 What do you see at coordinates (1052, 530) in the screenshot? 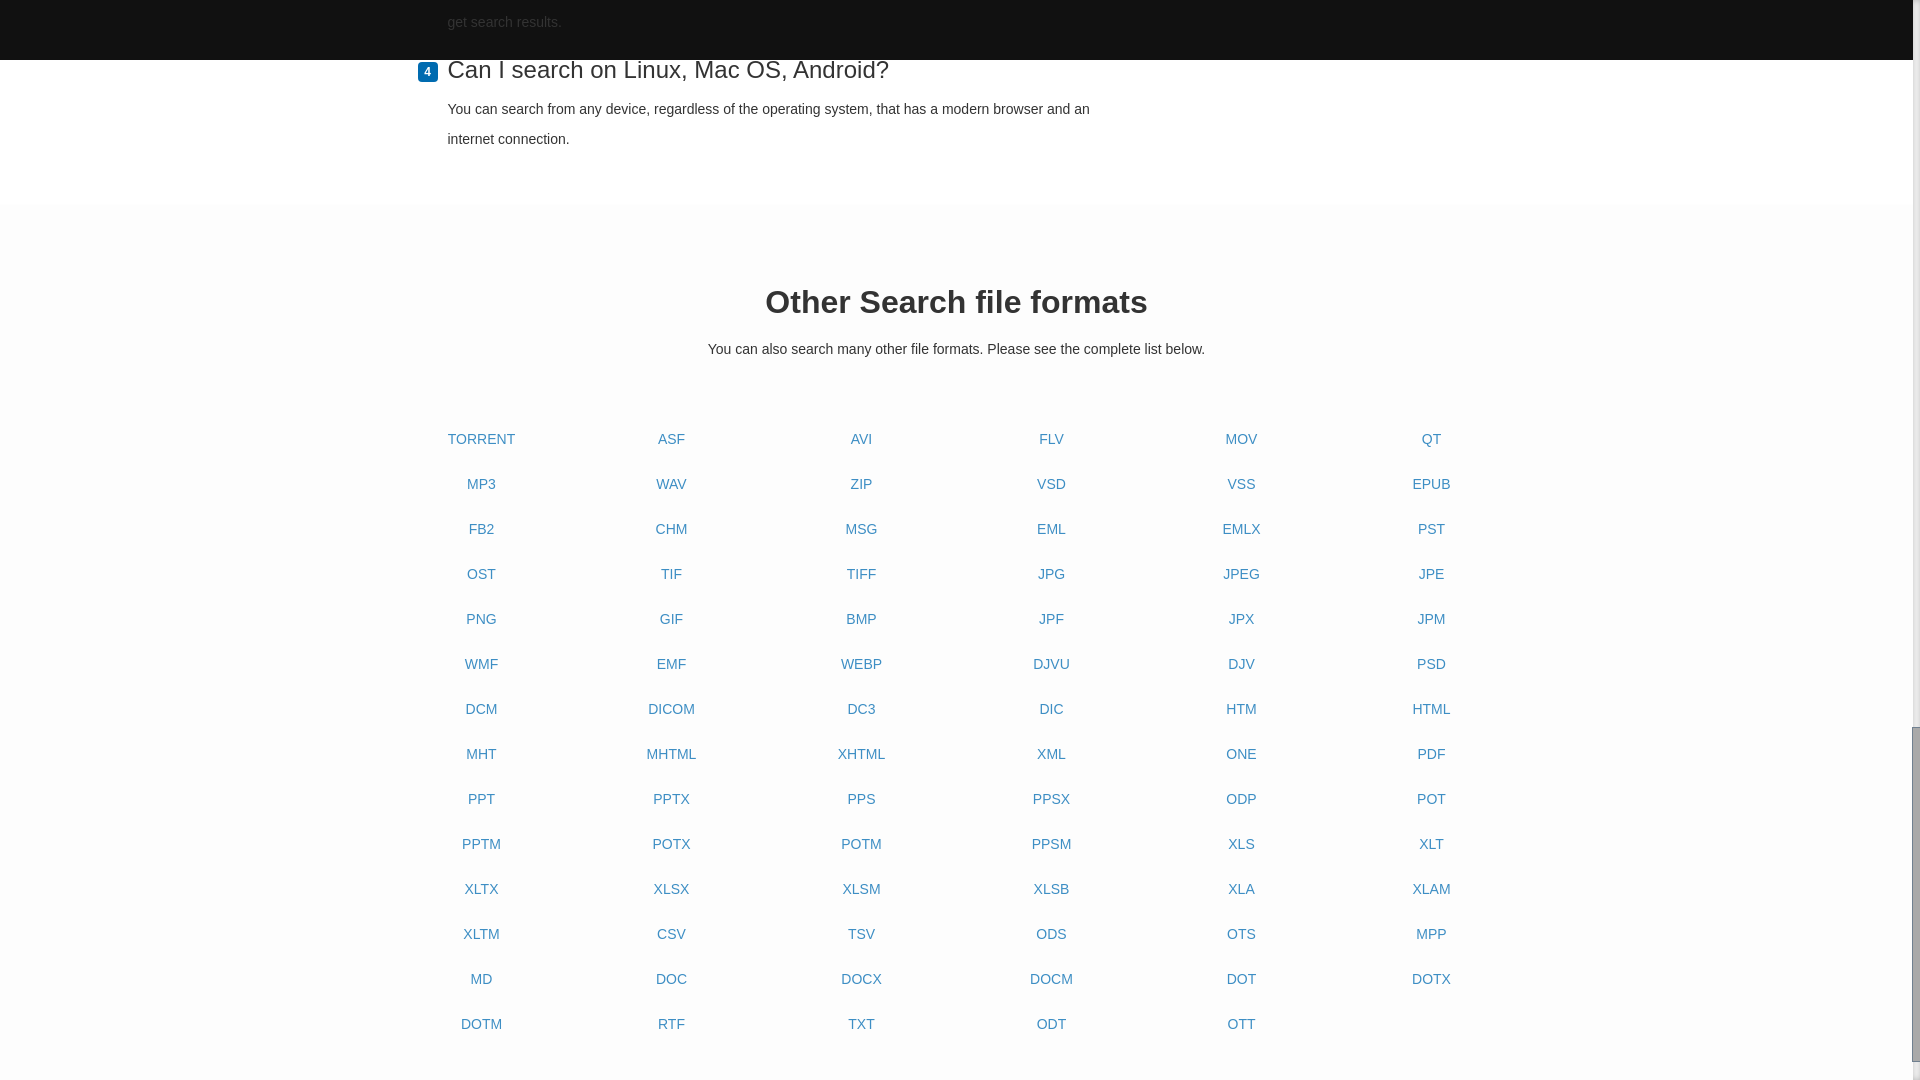
I see `EML` at bounding box center [1052, 530].